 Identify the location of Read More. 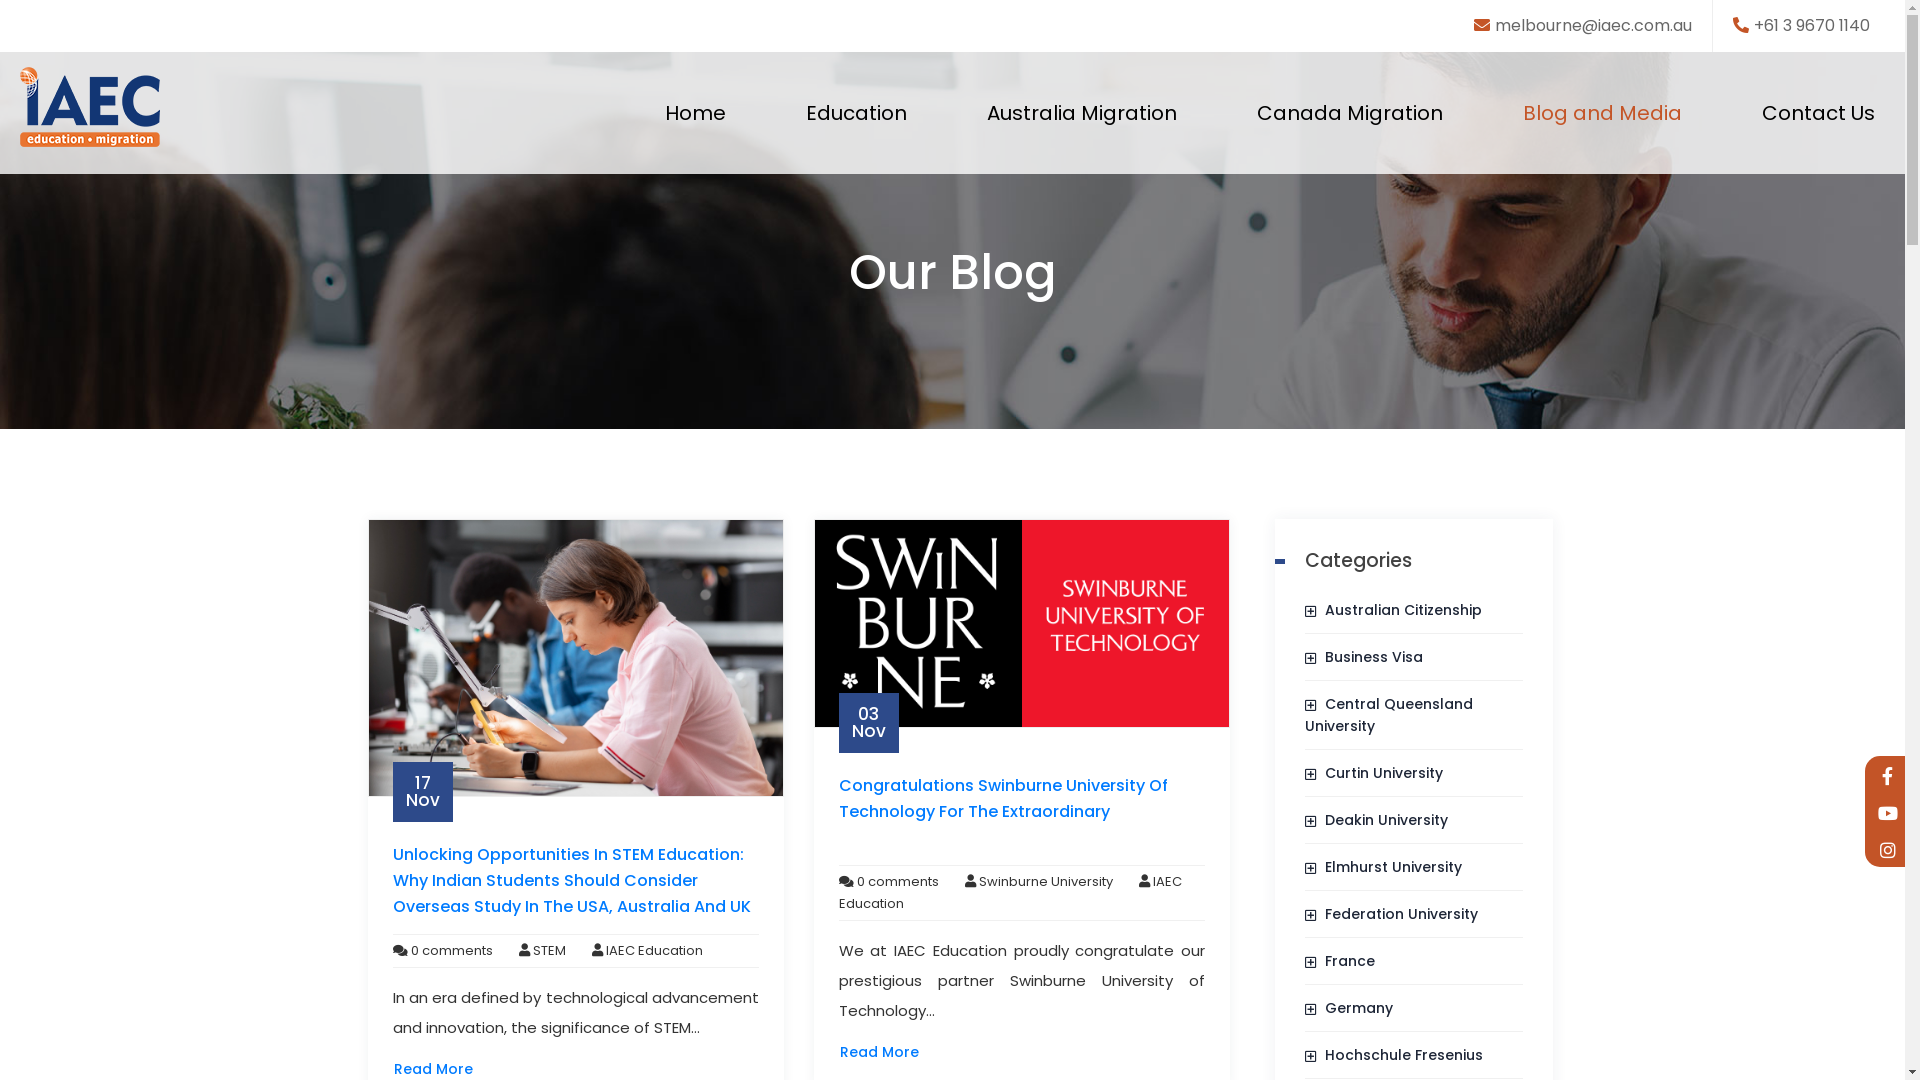
(880, 1052).